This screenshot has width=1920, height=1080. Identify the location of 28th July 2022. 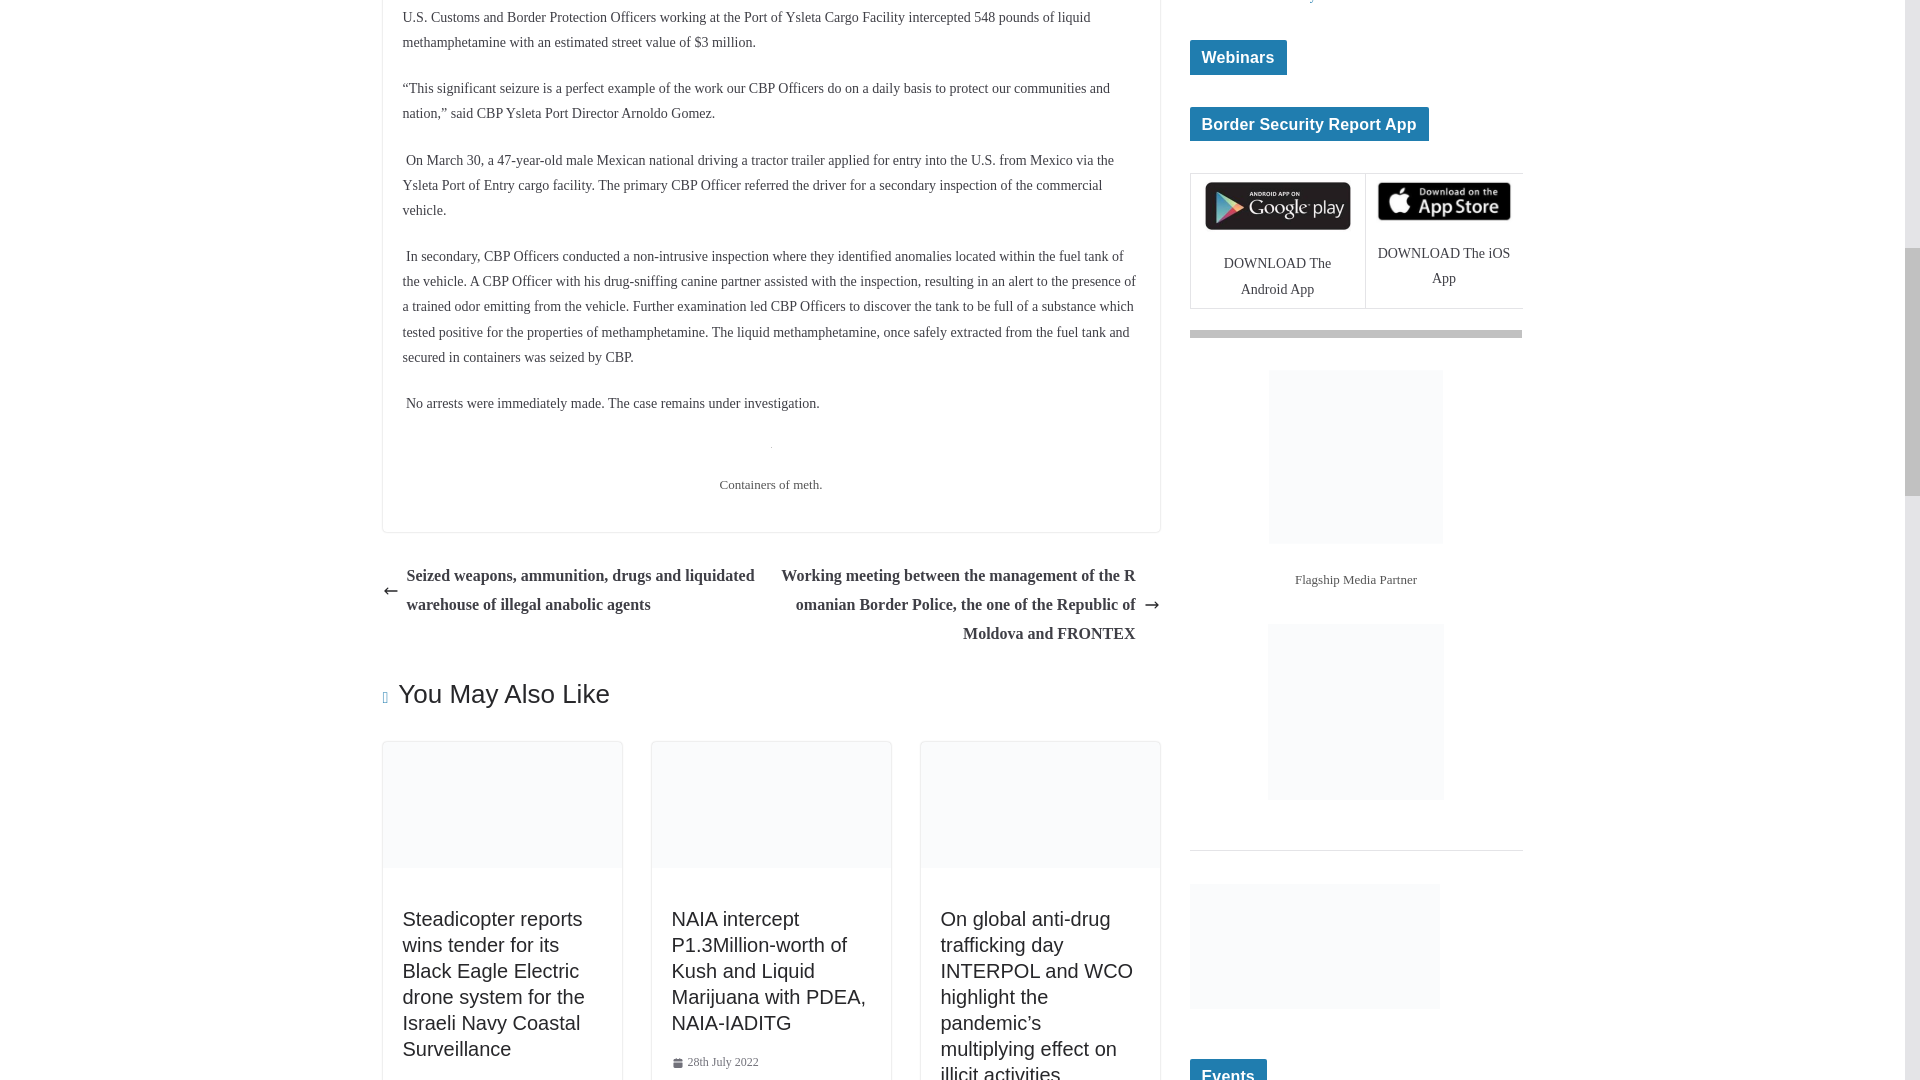
(715, 1062).